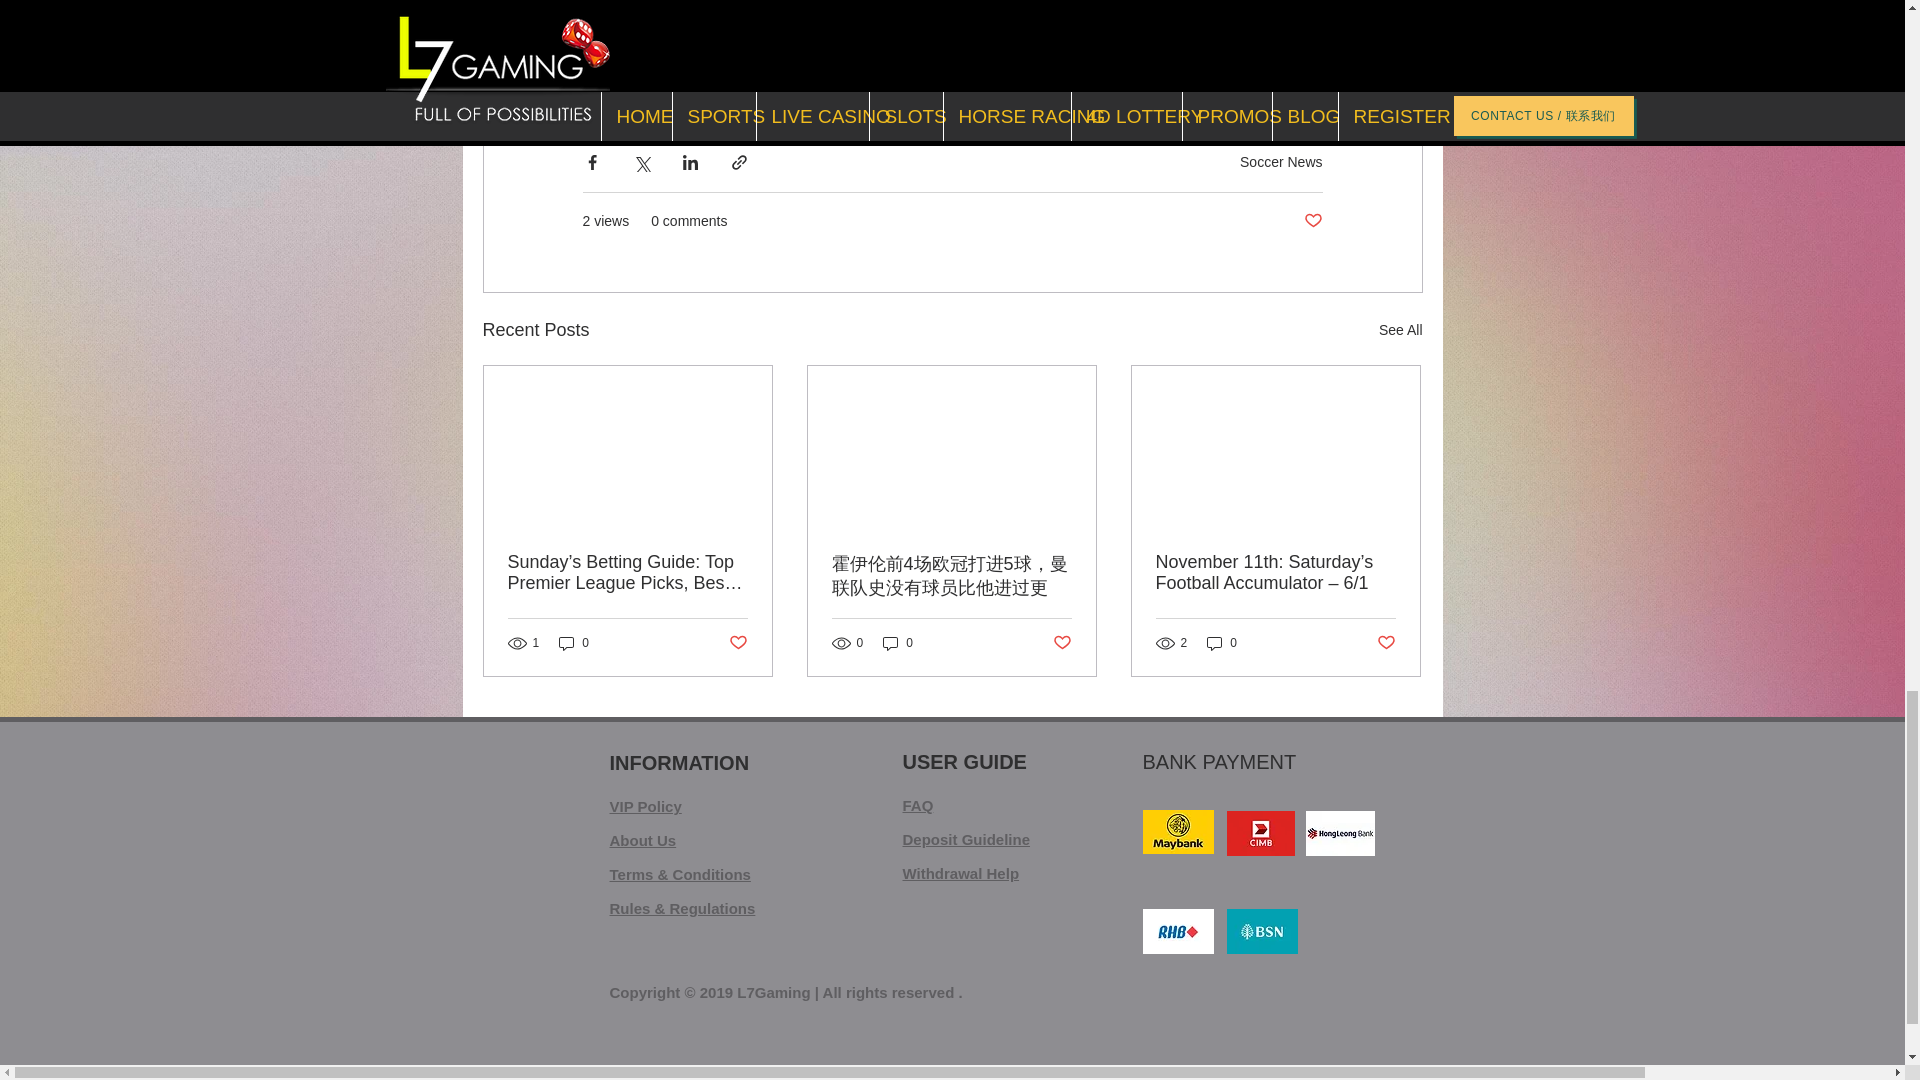  I want to click on Post not marked as liked, so click(736, 643).